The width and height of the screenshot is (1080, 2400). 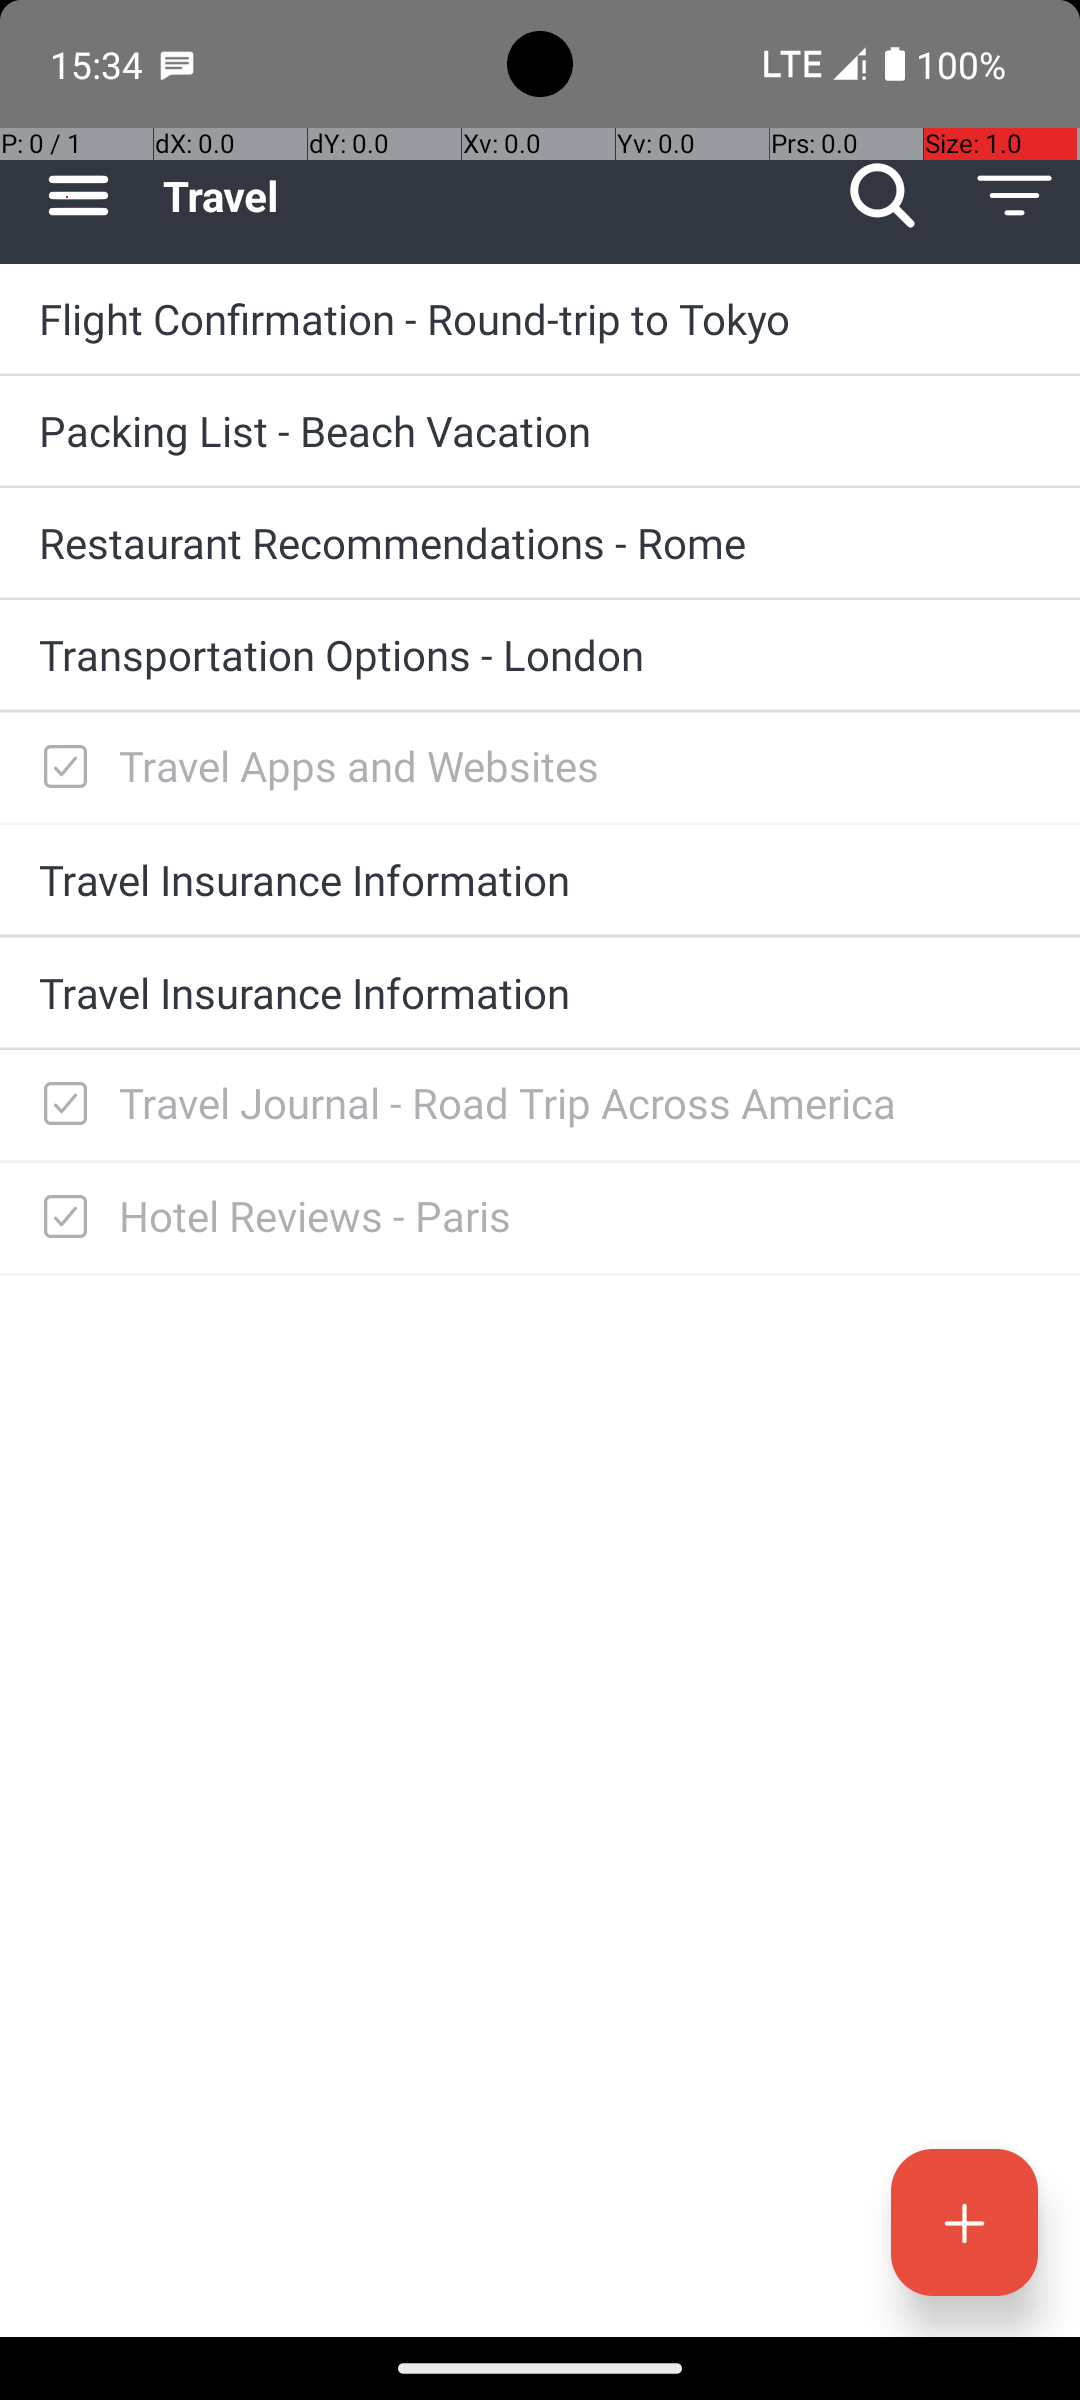 I want to click on Transportation Options - London, so click(x=540, y=654).